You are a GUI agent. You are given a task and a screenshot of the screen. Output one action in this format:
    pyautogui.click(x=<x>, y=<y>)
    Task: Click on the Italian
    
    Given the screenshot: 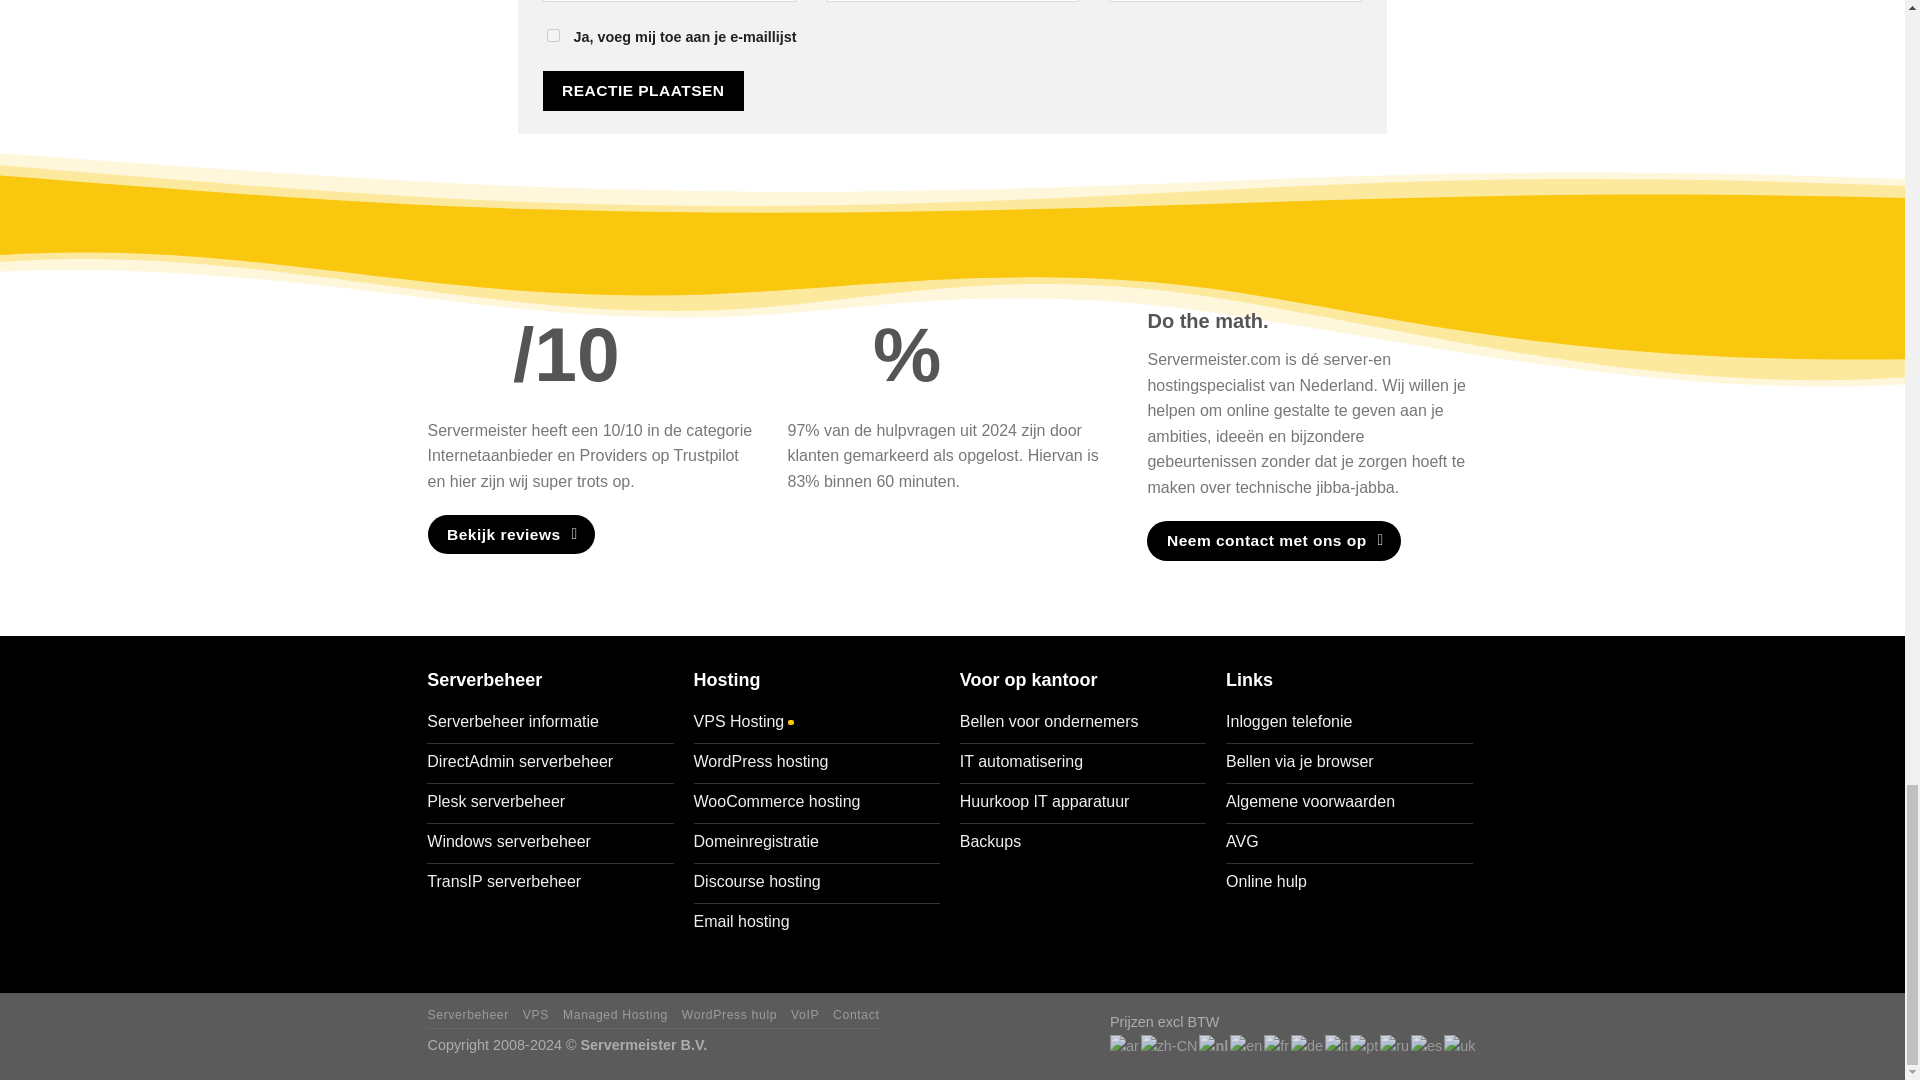 What is the action you would take?
    pyautogui.click(x=1336, y=1044)
    